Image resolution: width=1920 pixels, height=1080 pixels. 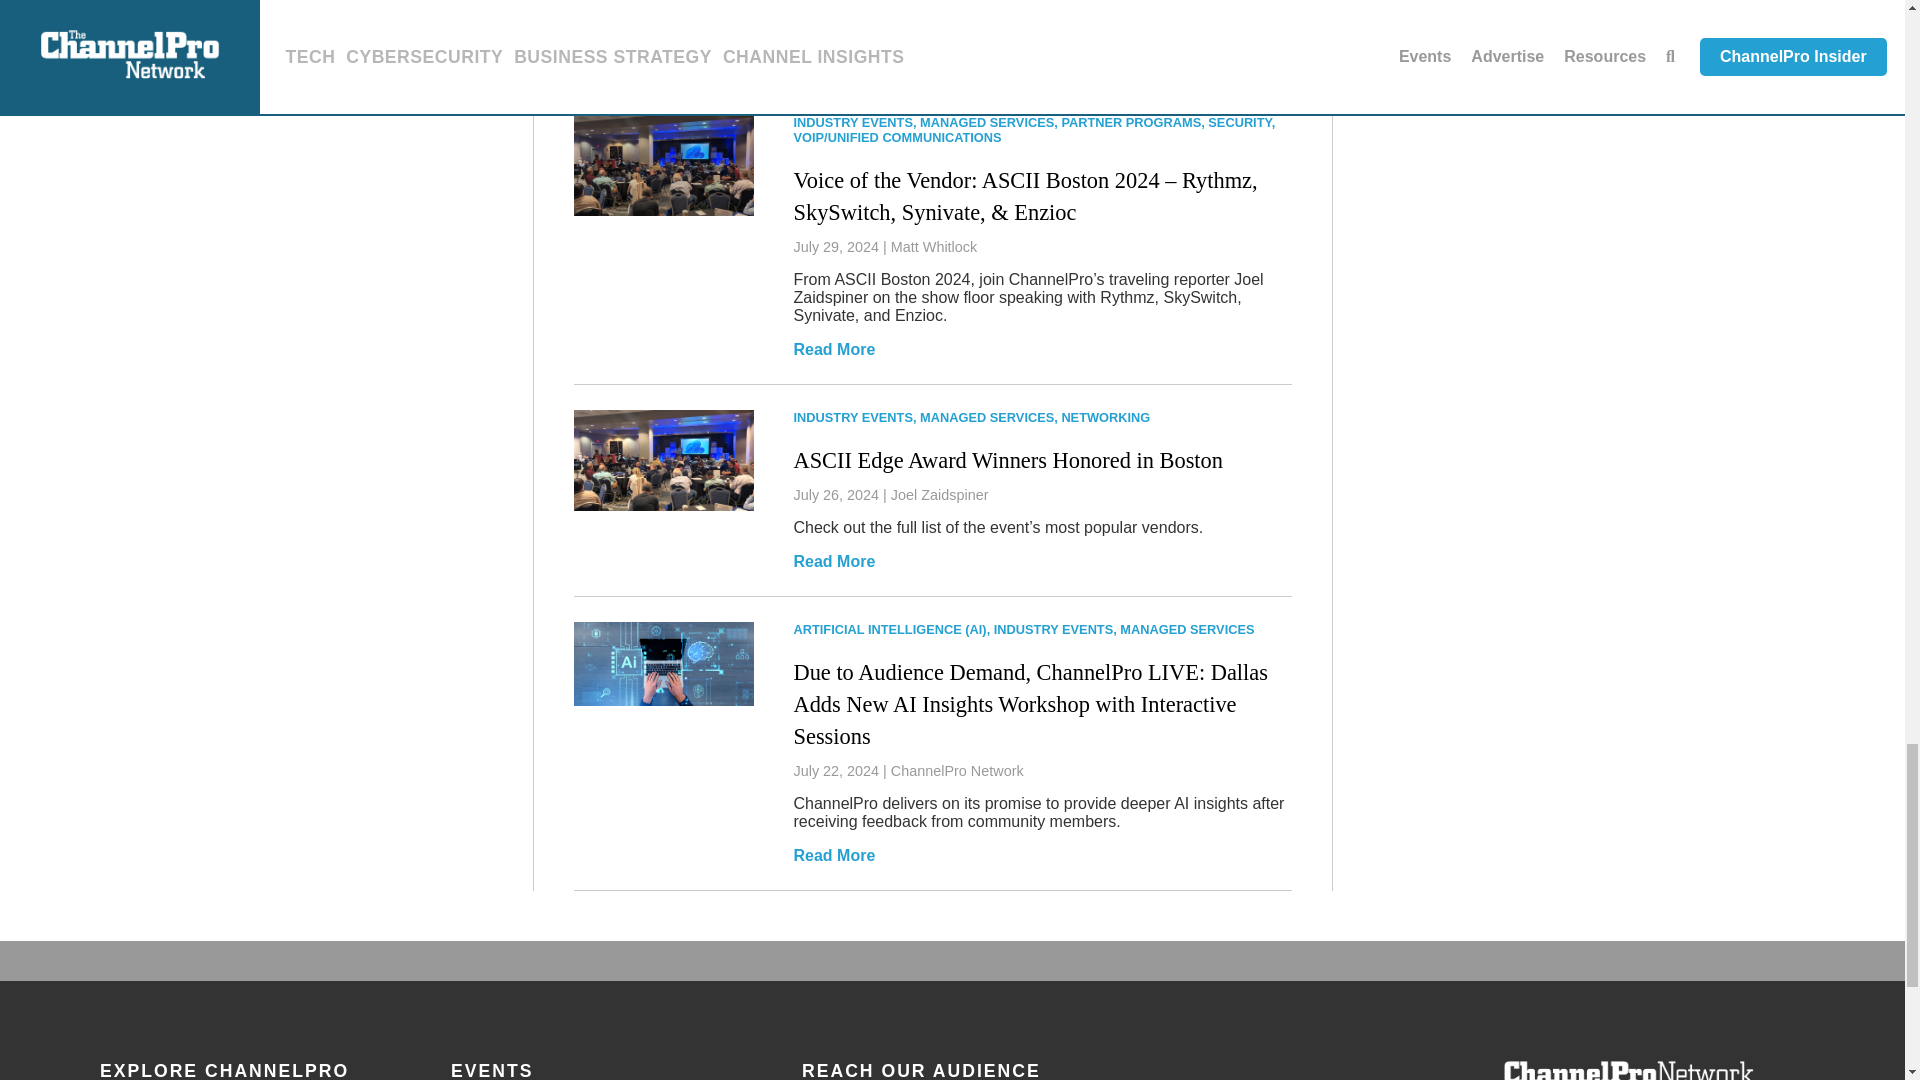 What do you see at coordinates (939, 495) in the screenshot?
I see `Posts by Joel Zaidspiner` at bounding box center [939, 495].